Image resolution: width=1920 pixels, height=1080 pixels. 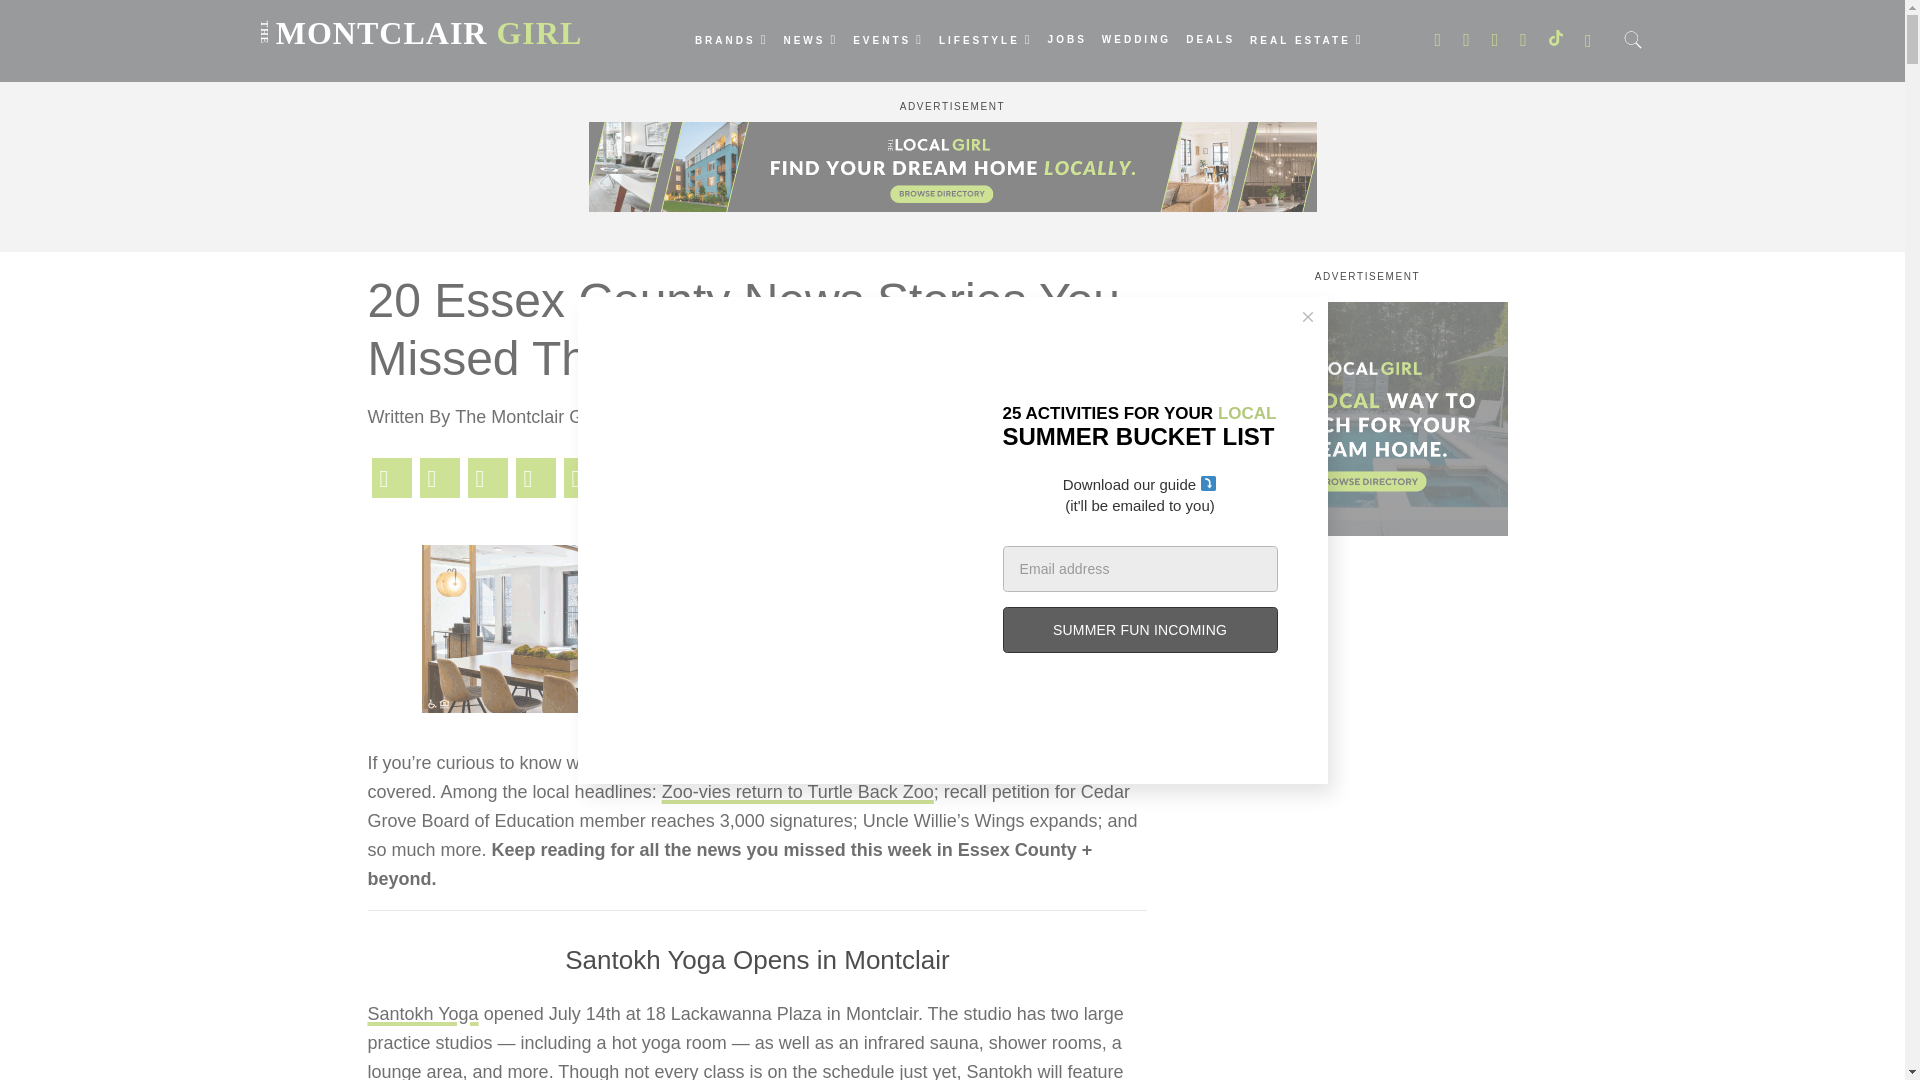 What do you see at coordinates (392, 478) in the screenshot?
I see `Facebook` at bounding box center [392, 478].